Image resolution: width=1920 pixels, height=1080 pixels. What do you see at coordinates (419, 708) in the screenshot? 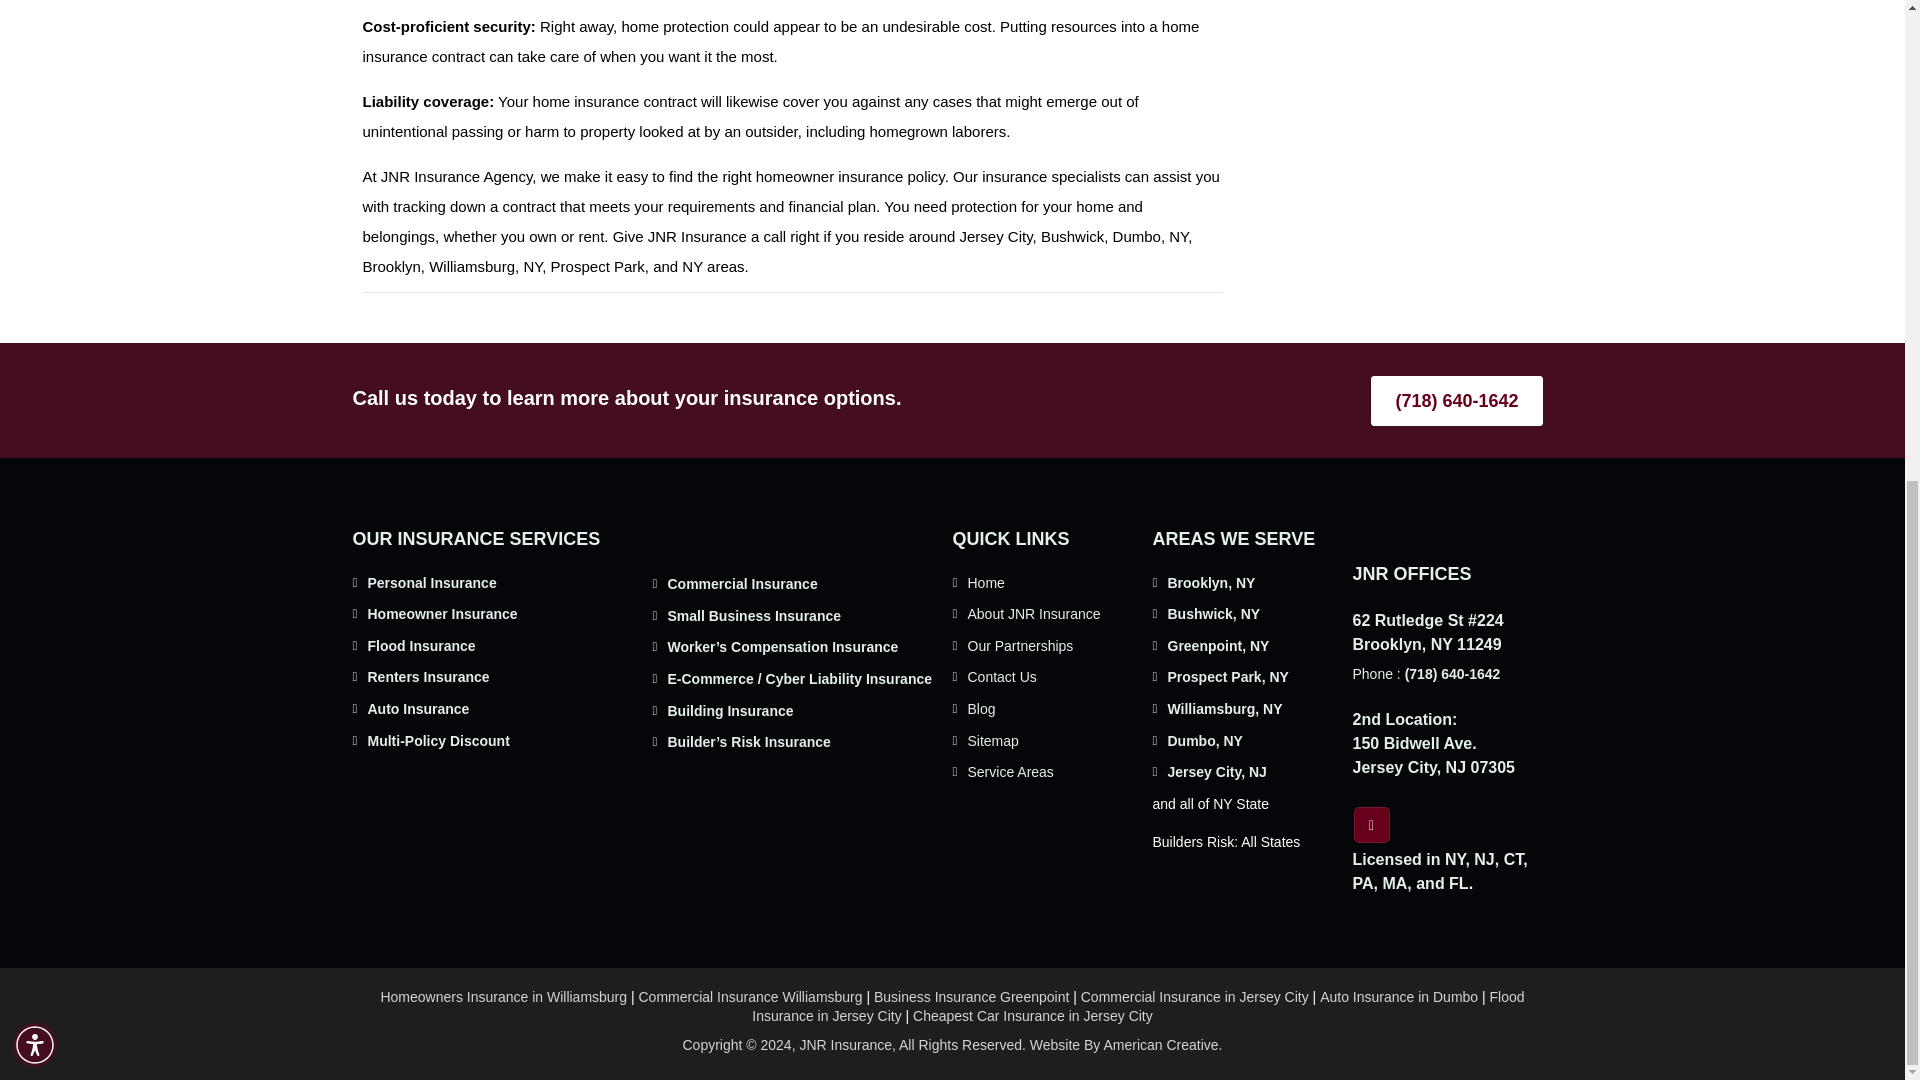
I see `Auto Insurance` at bounding box center [419, 708].